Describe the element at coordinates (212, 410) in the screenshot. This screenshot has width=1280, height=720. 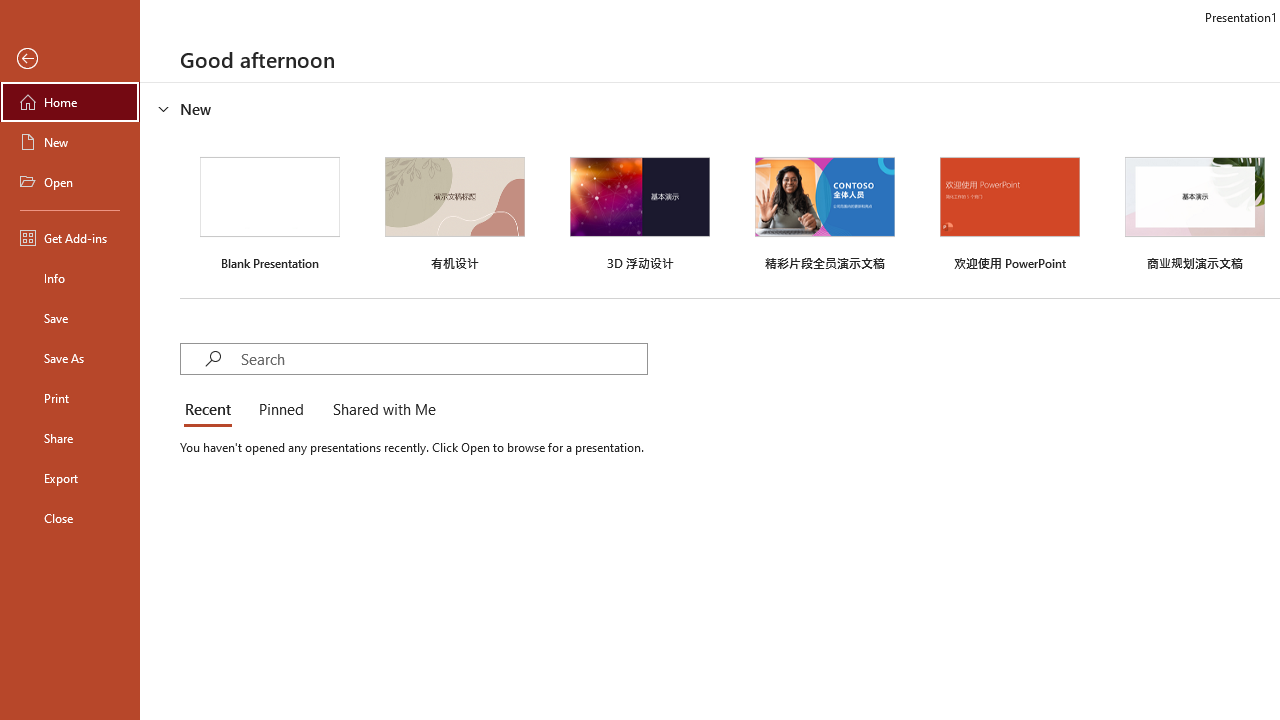
I see `Recent` at that location.